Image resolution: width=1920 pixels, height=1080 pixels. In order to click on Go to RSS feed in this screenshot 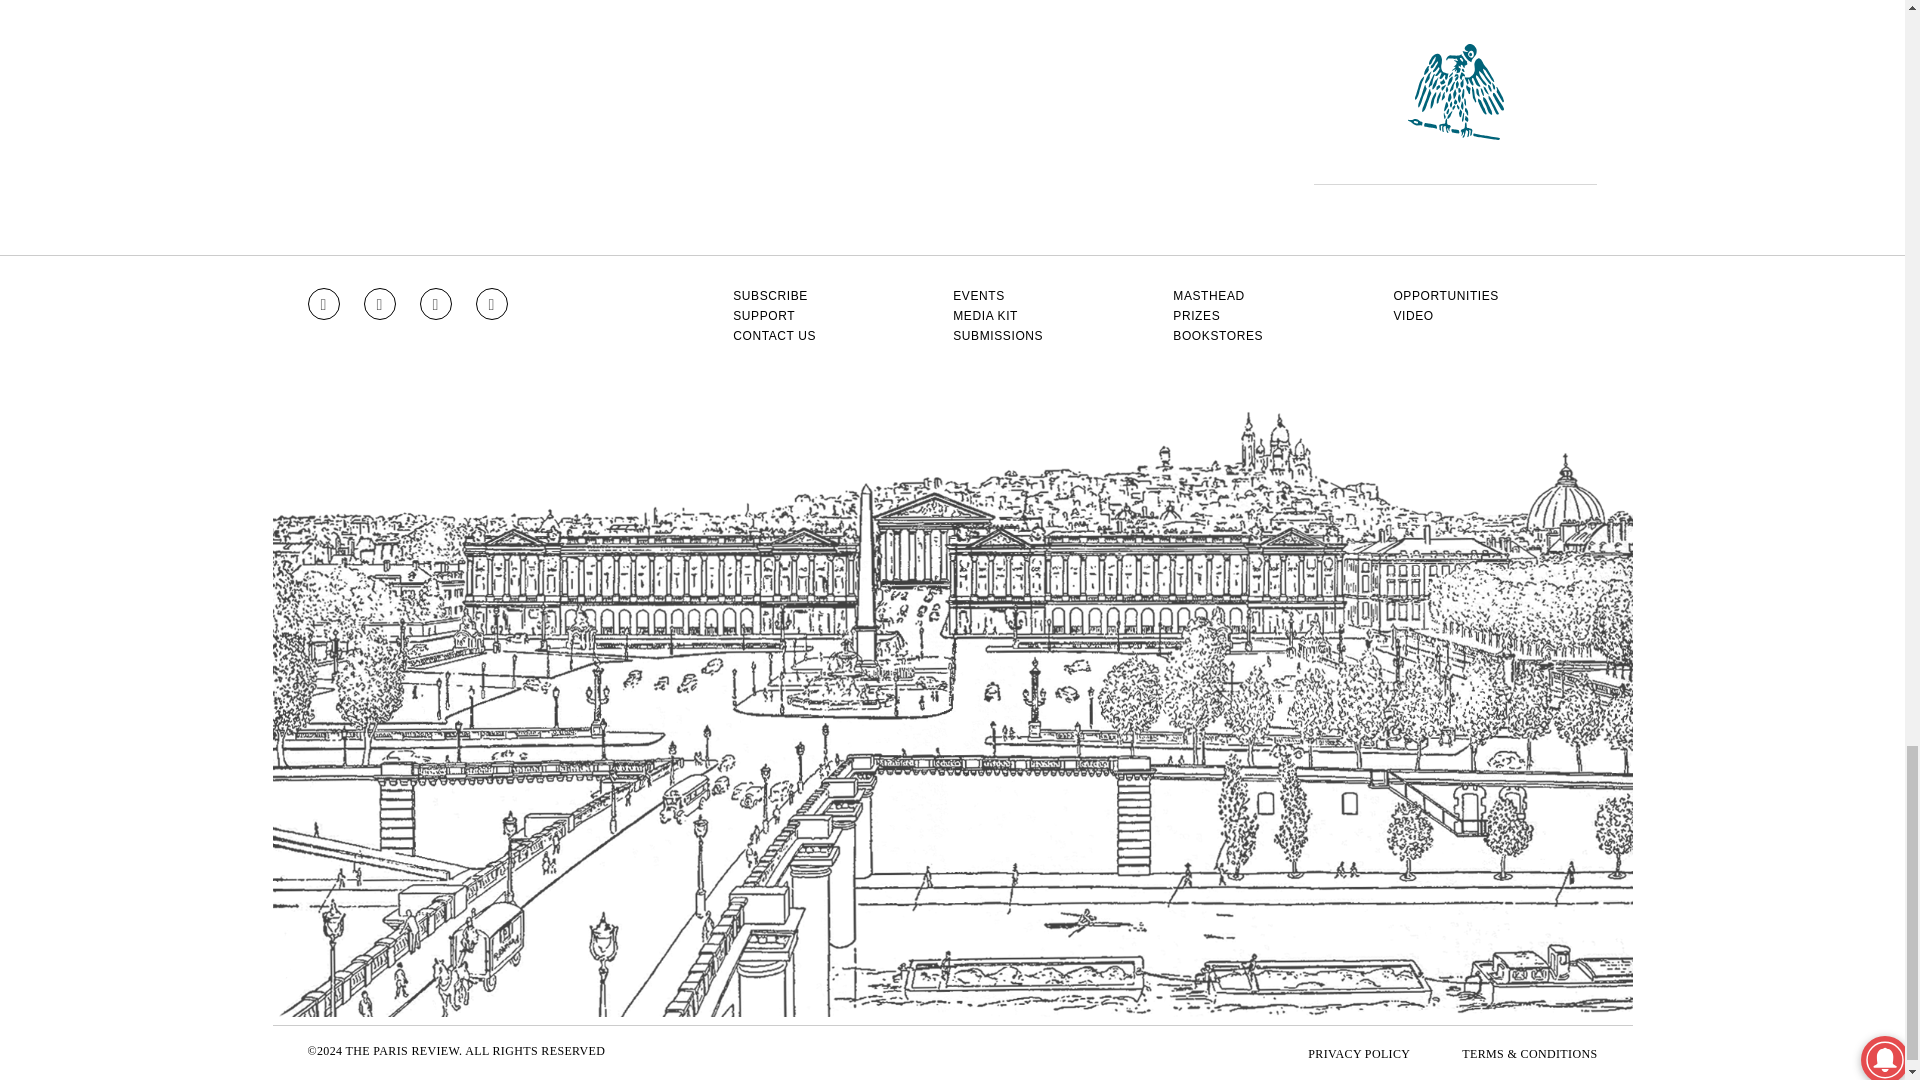, I will do `click(492, 304)`.